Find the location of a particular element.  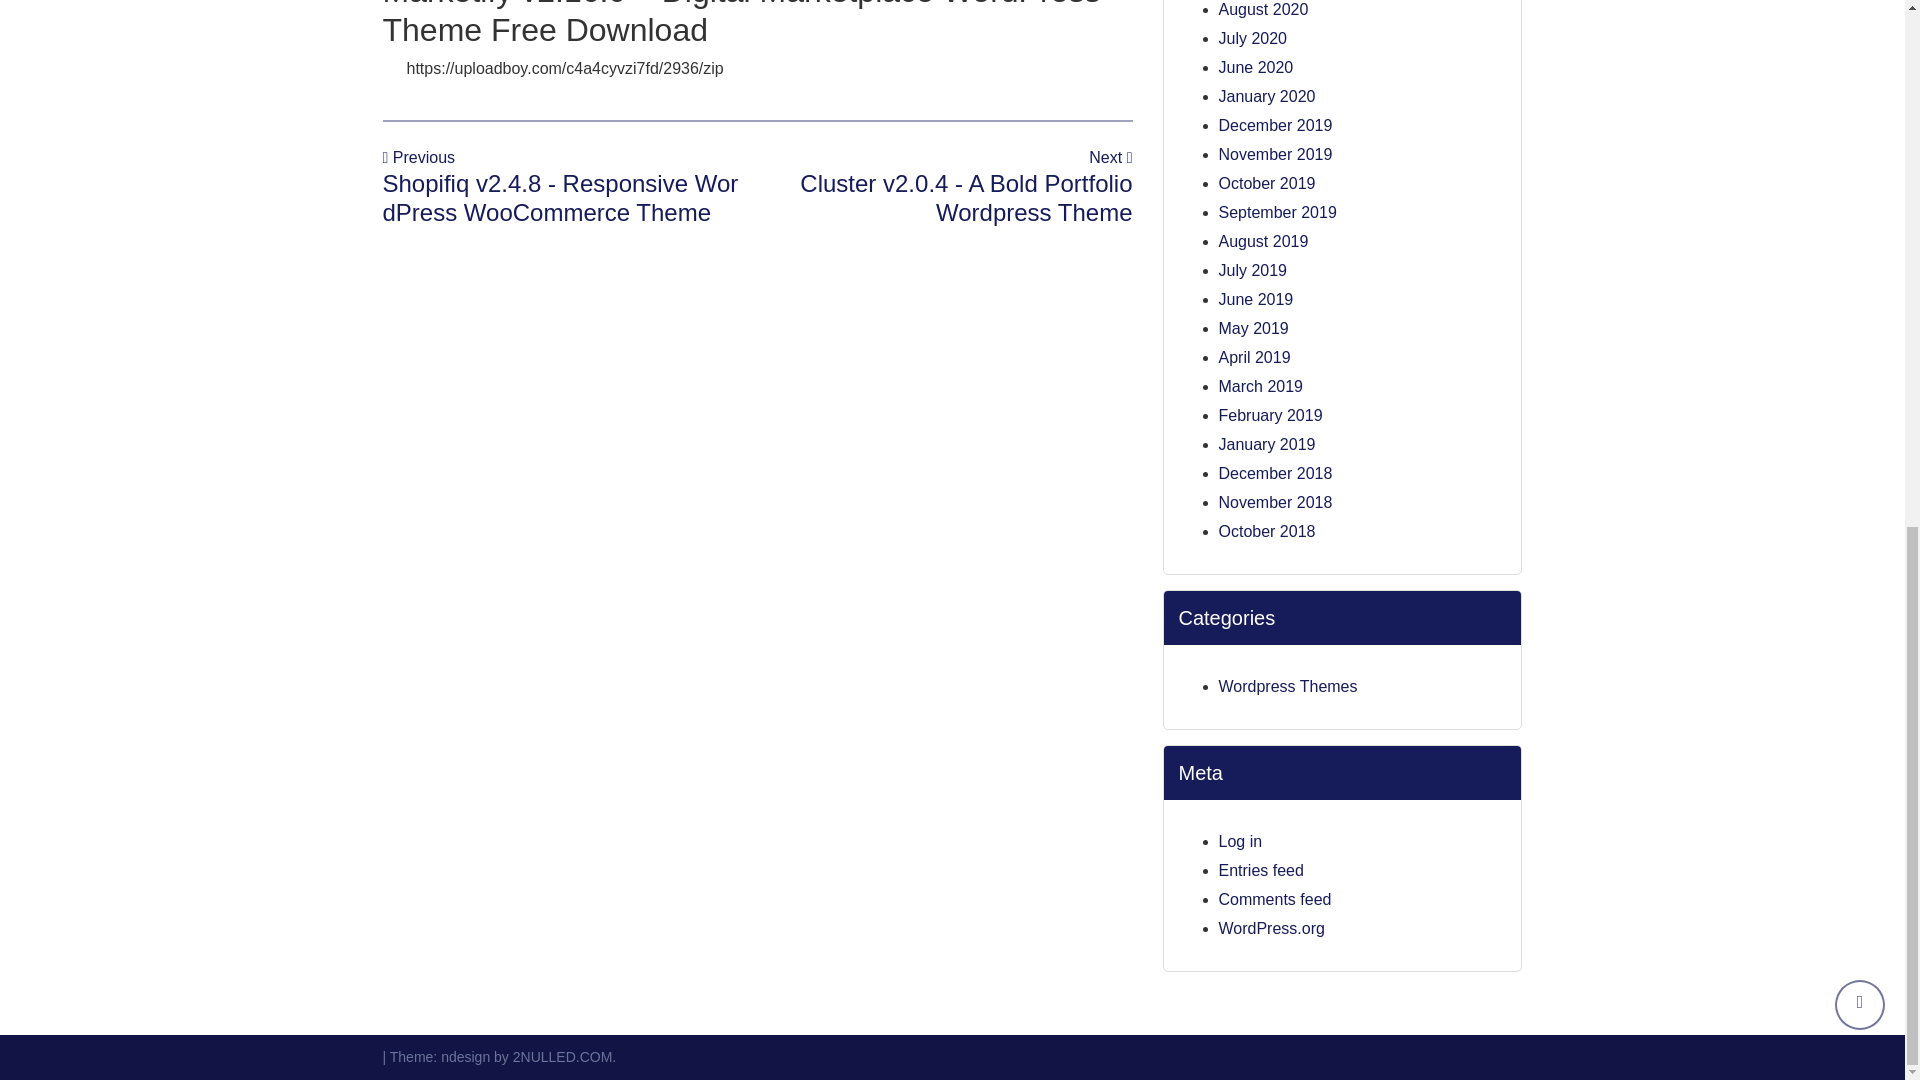

September 2019 is located at coordinates (1276, 212).